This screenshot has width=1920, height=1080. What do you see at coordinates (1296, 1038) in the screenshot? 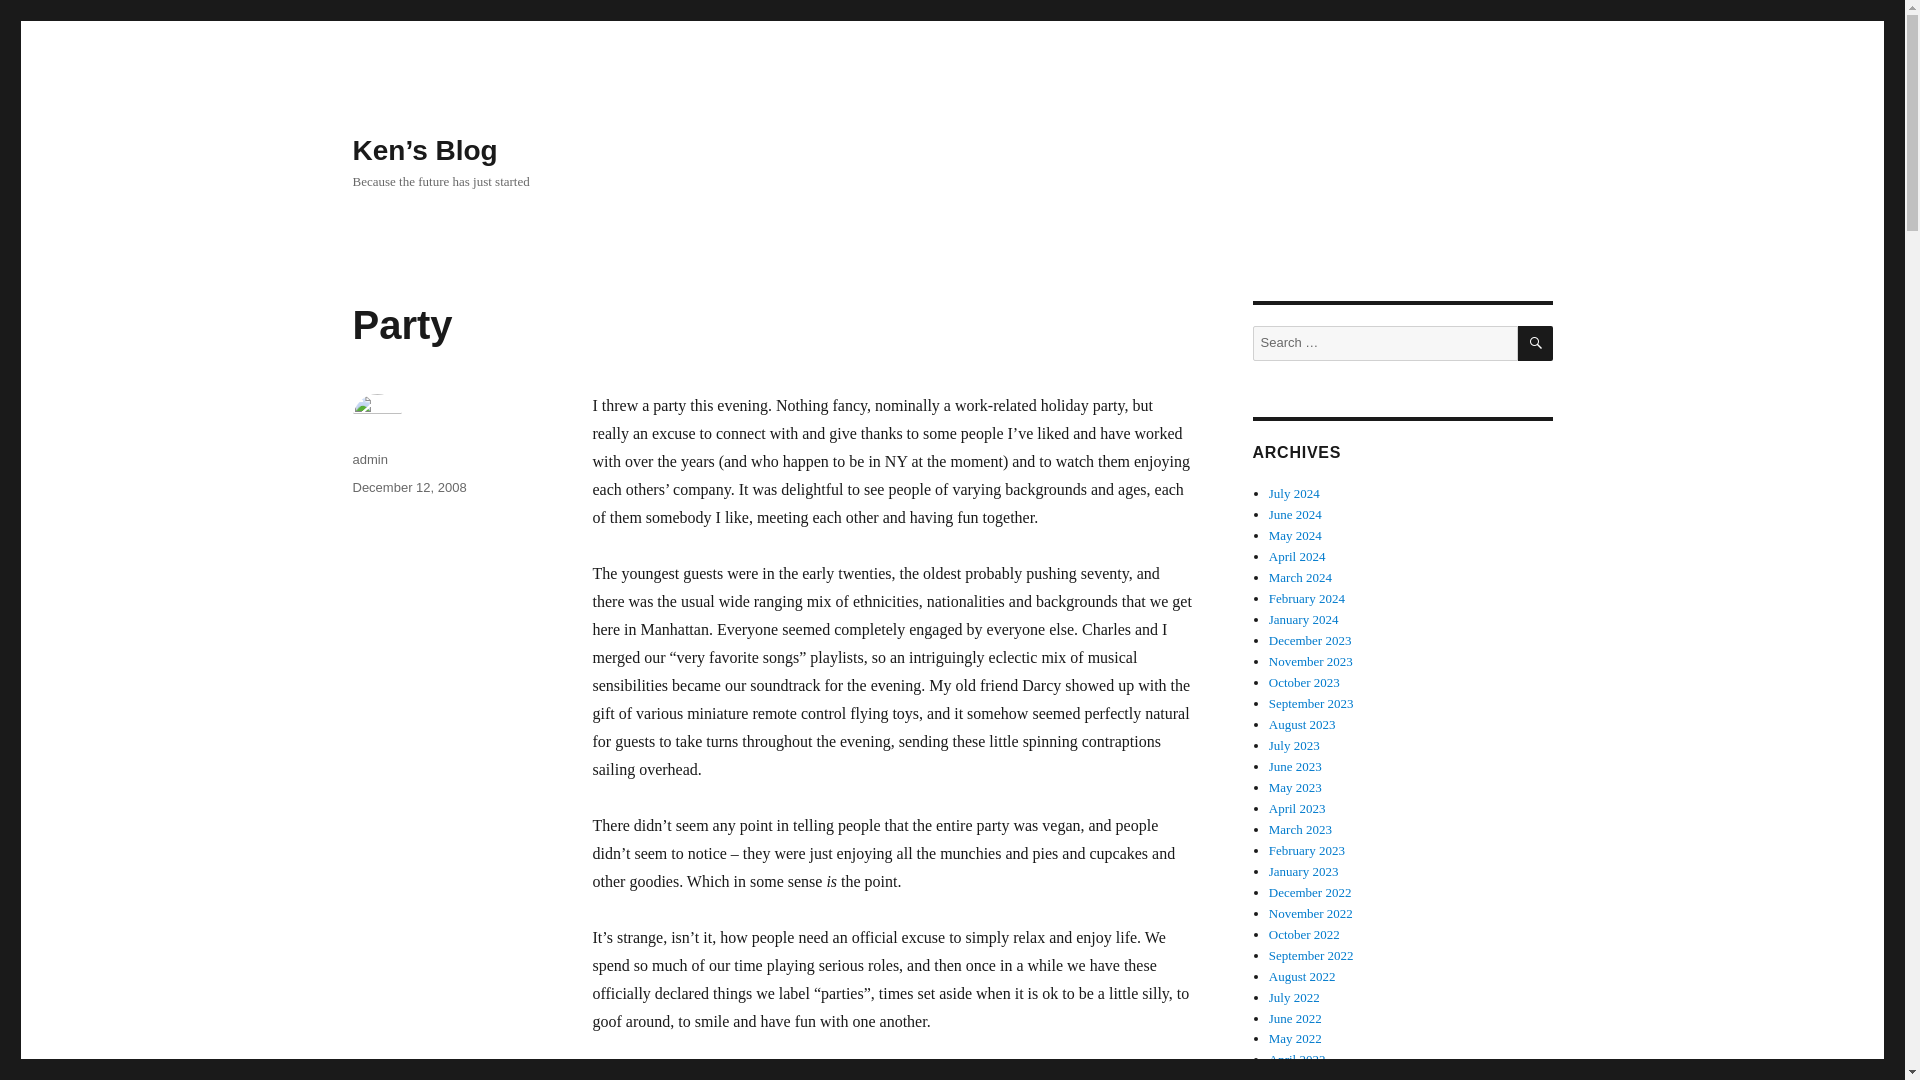
I see `May 2022` at bounding box center [1296, 1038].